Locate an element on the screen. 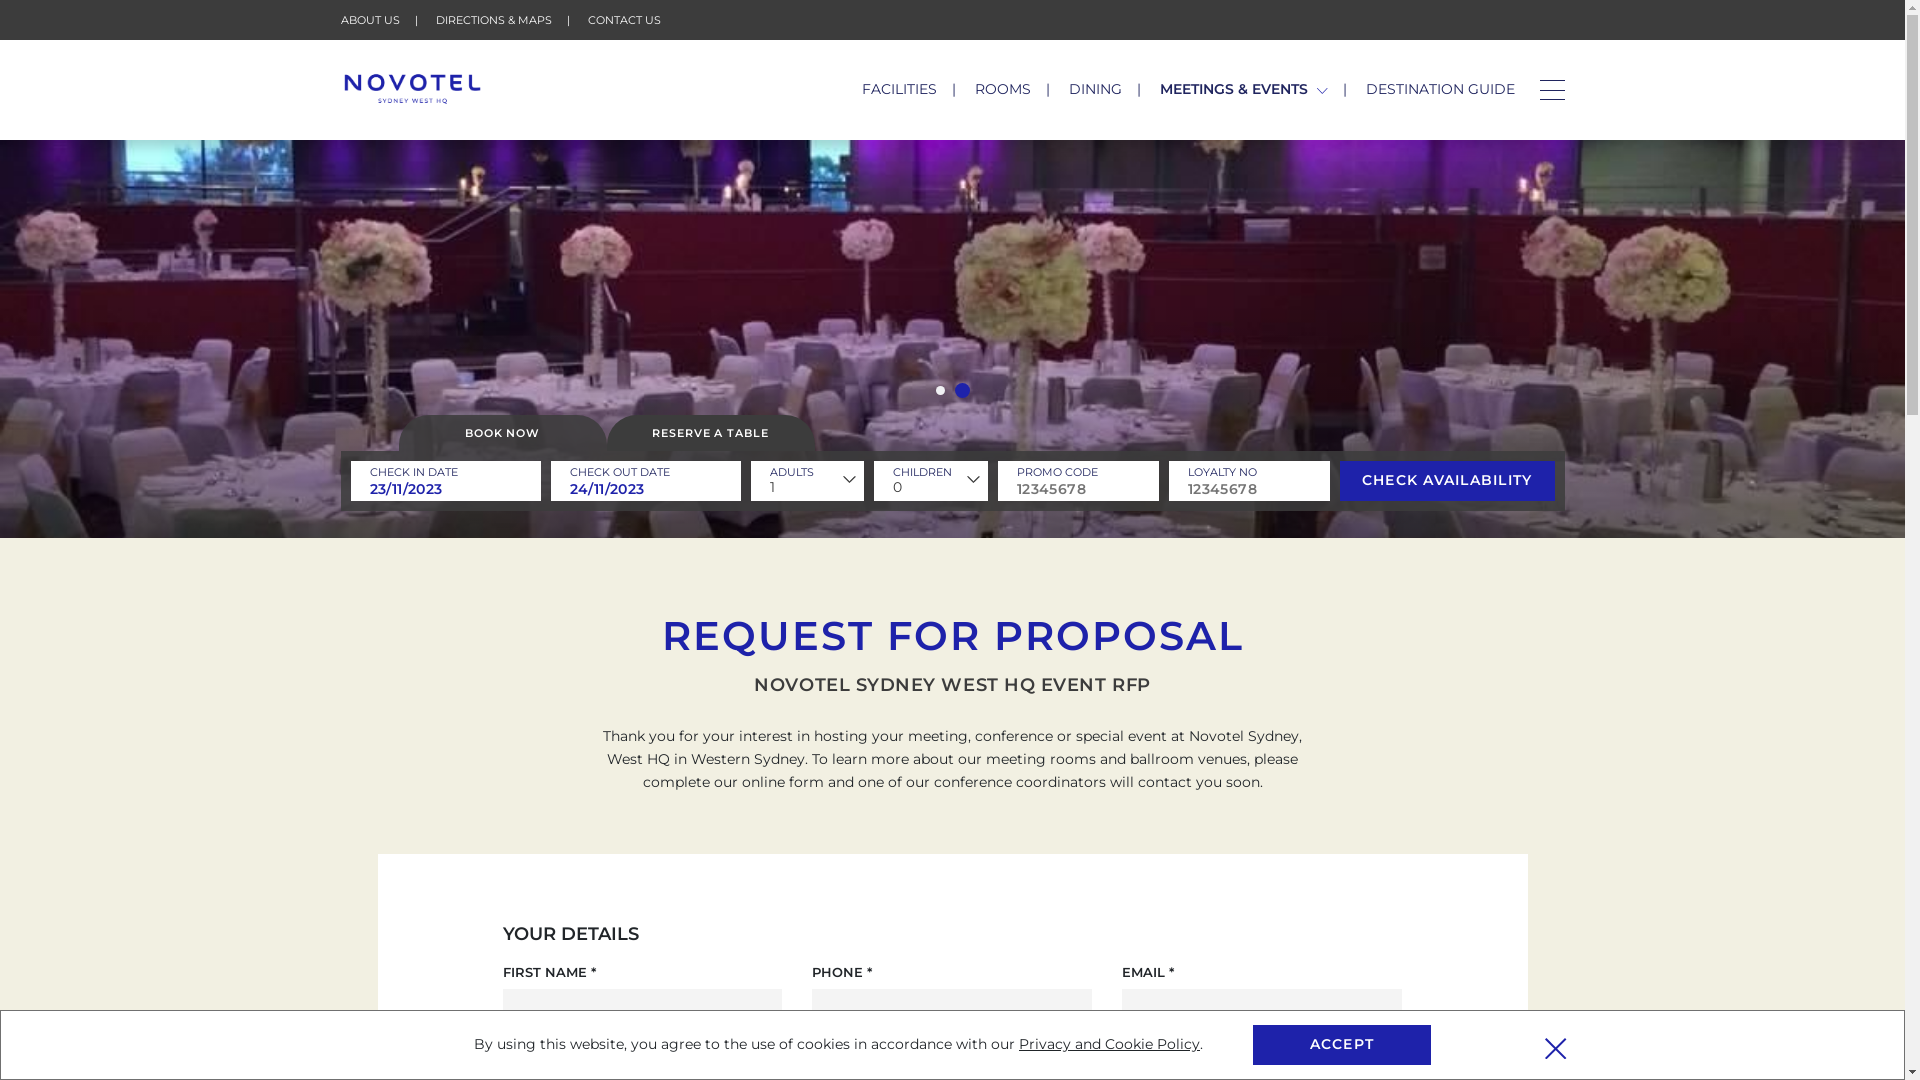 The width and height of the screenshot is (1920, 1080). DESTINATION GUIDE is located at coordinates (1440, 89).